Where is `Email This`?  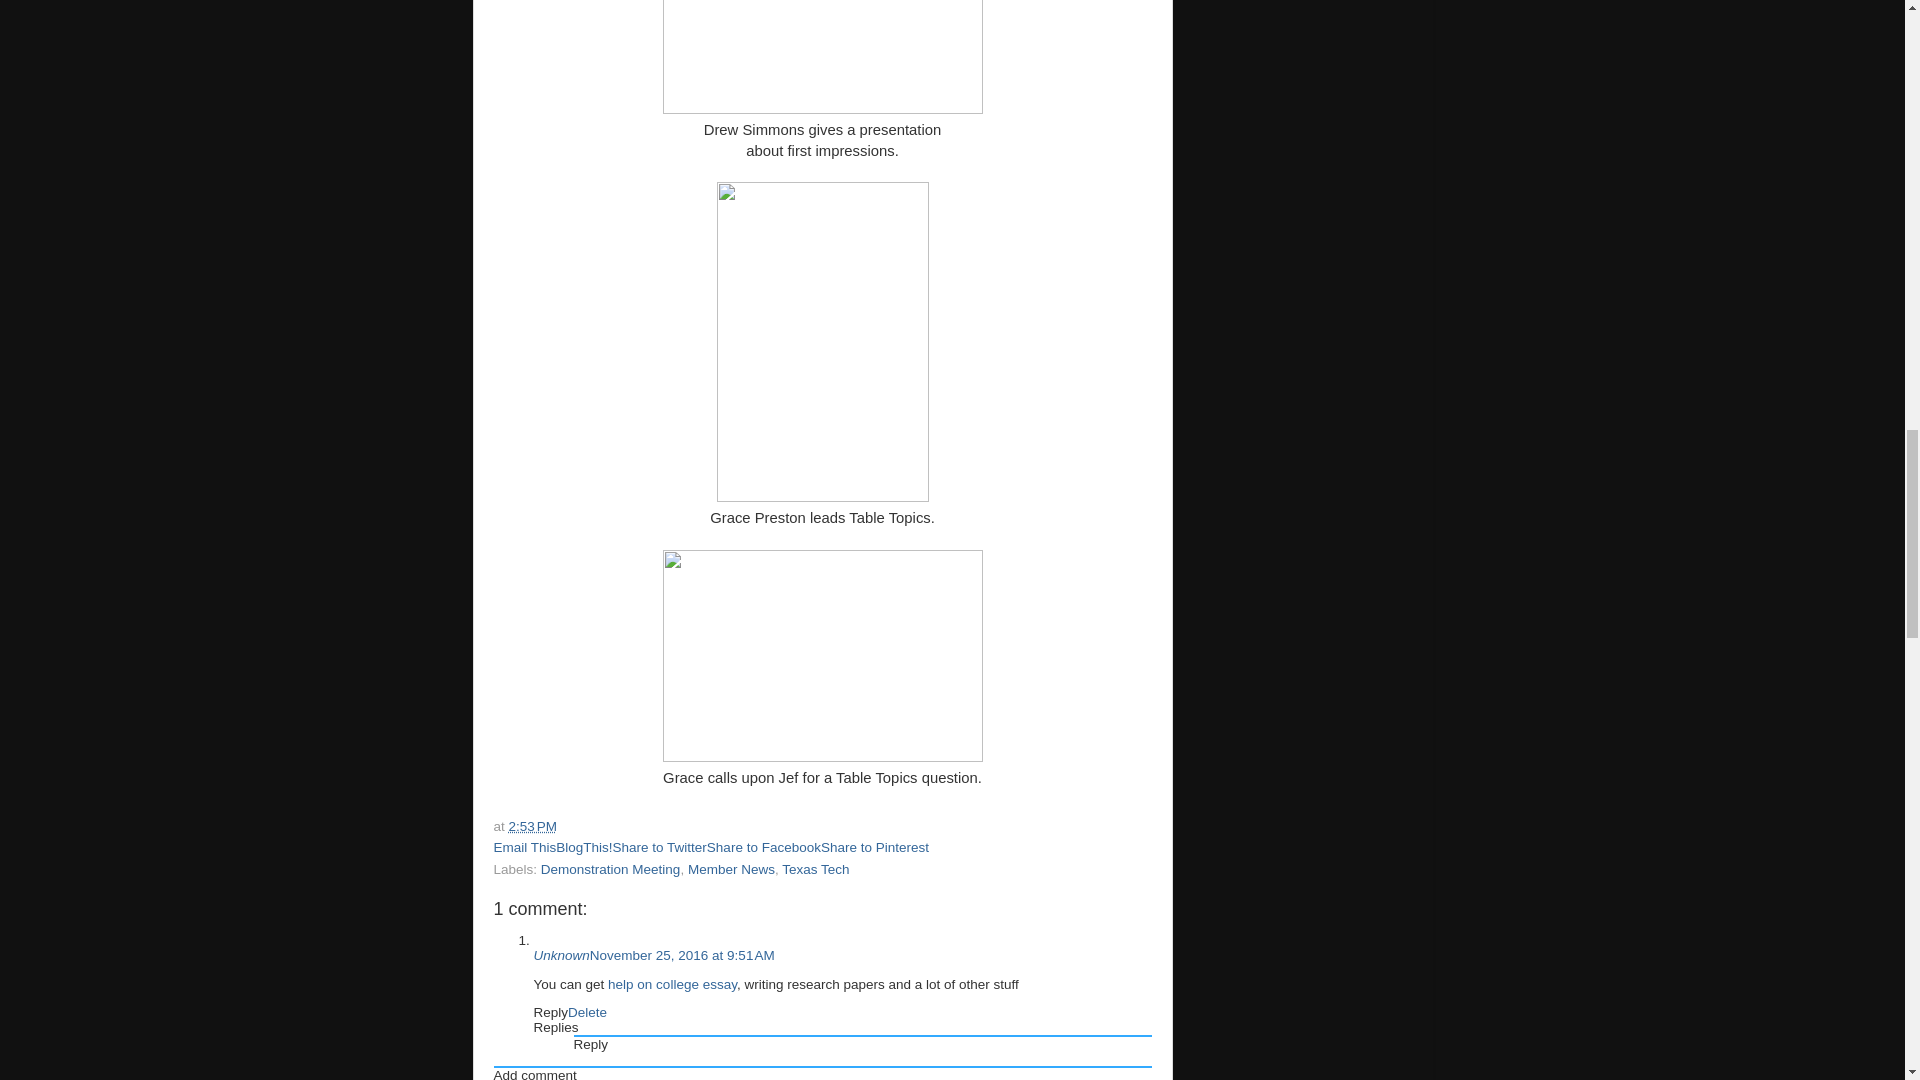
Email This is located at coordinates (524, 848).